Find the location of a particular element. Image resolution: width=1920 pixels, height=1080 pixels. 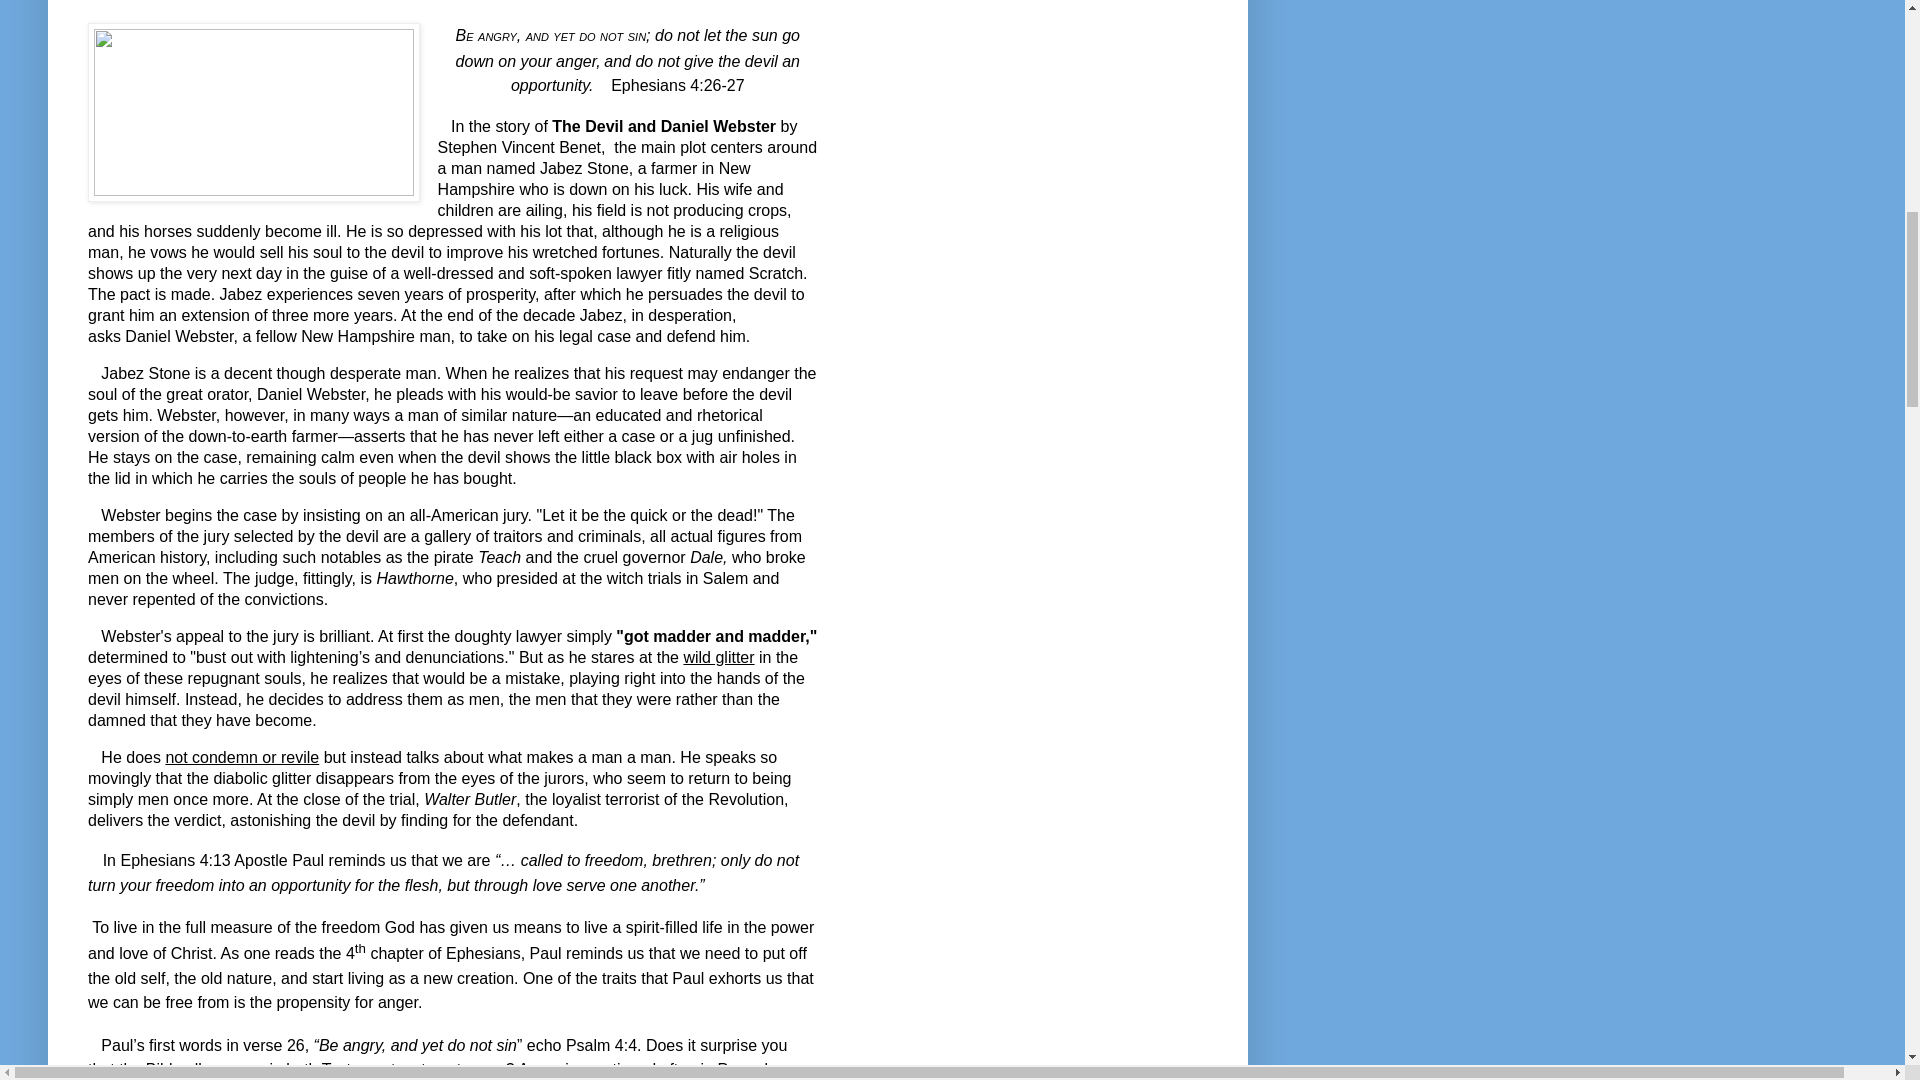

New Hampshire is located at coordinates (594, 178).